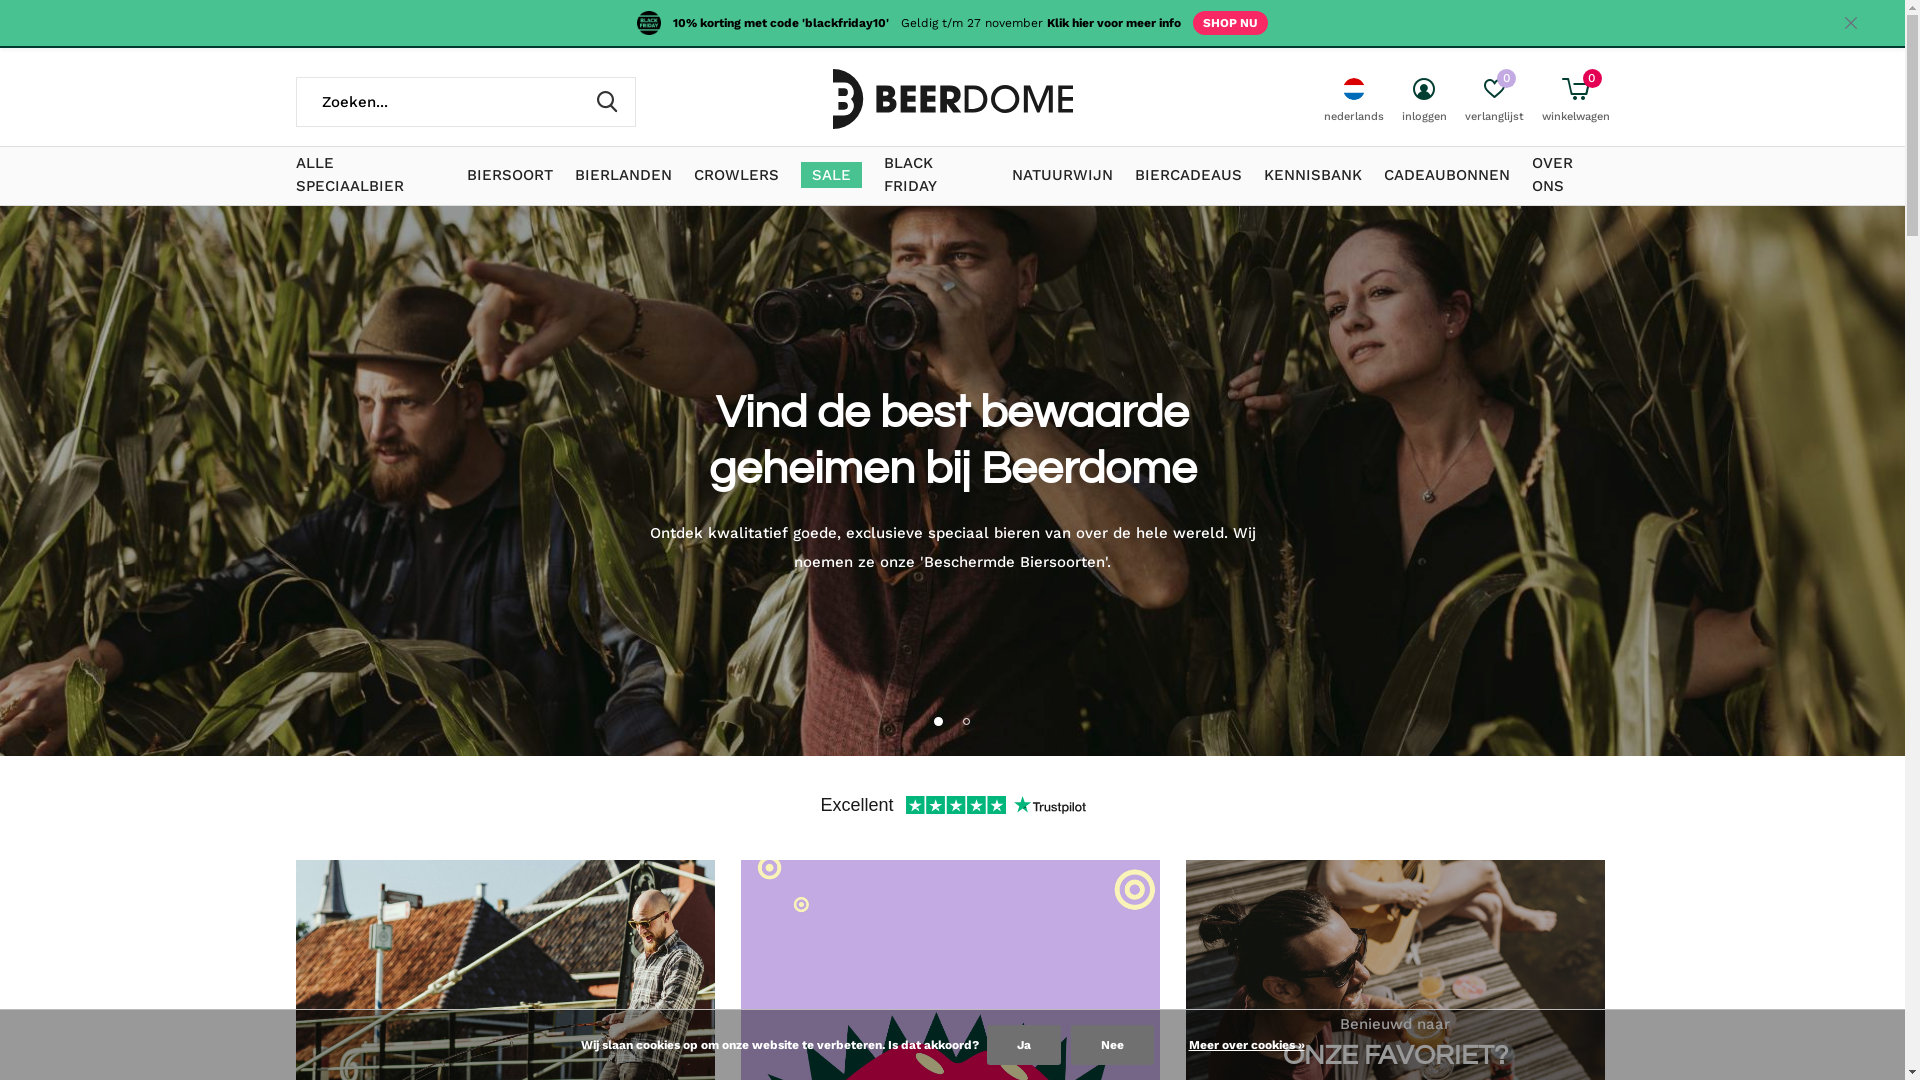  I want to click on verlanglijst
0, so click(1494, 102).